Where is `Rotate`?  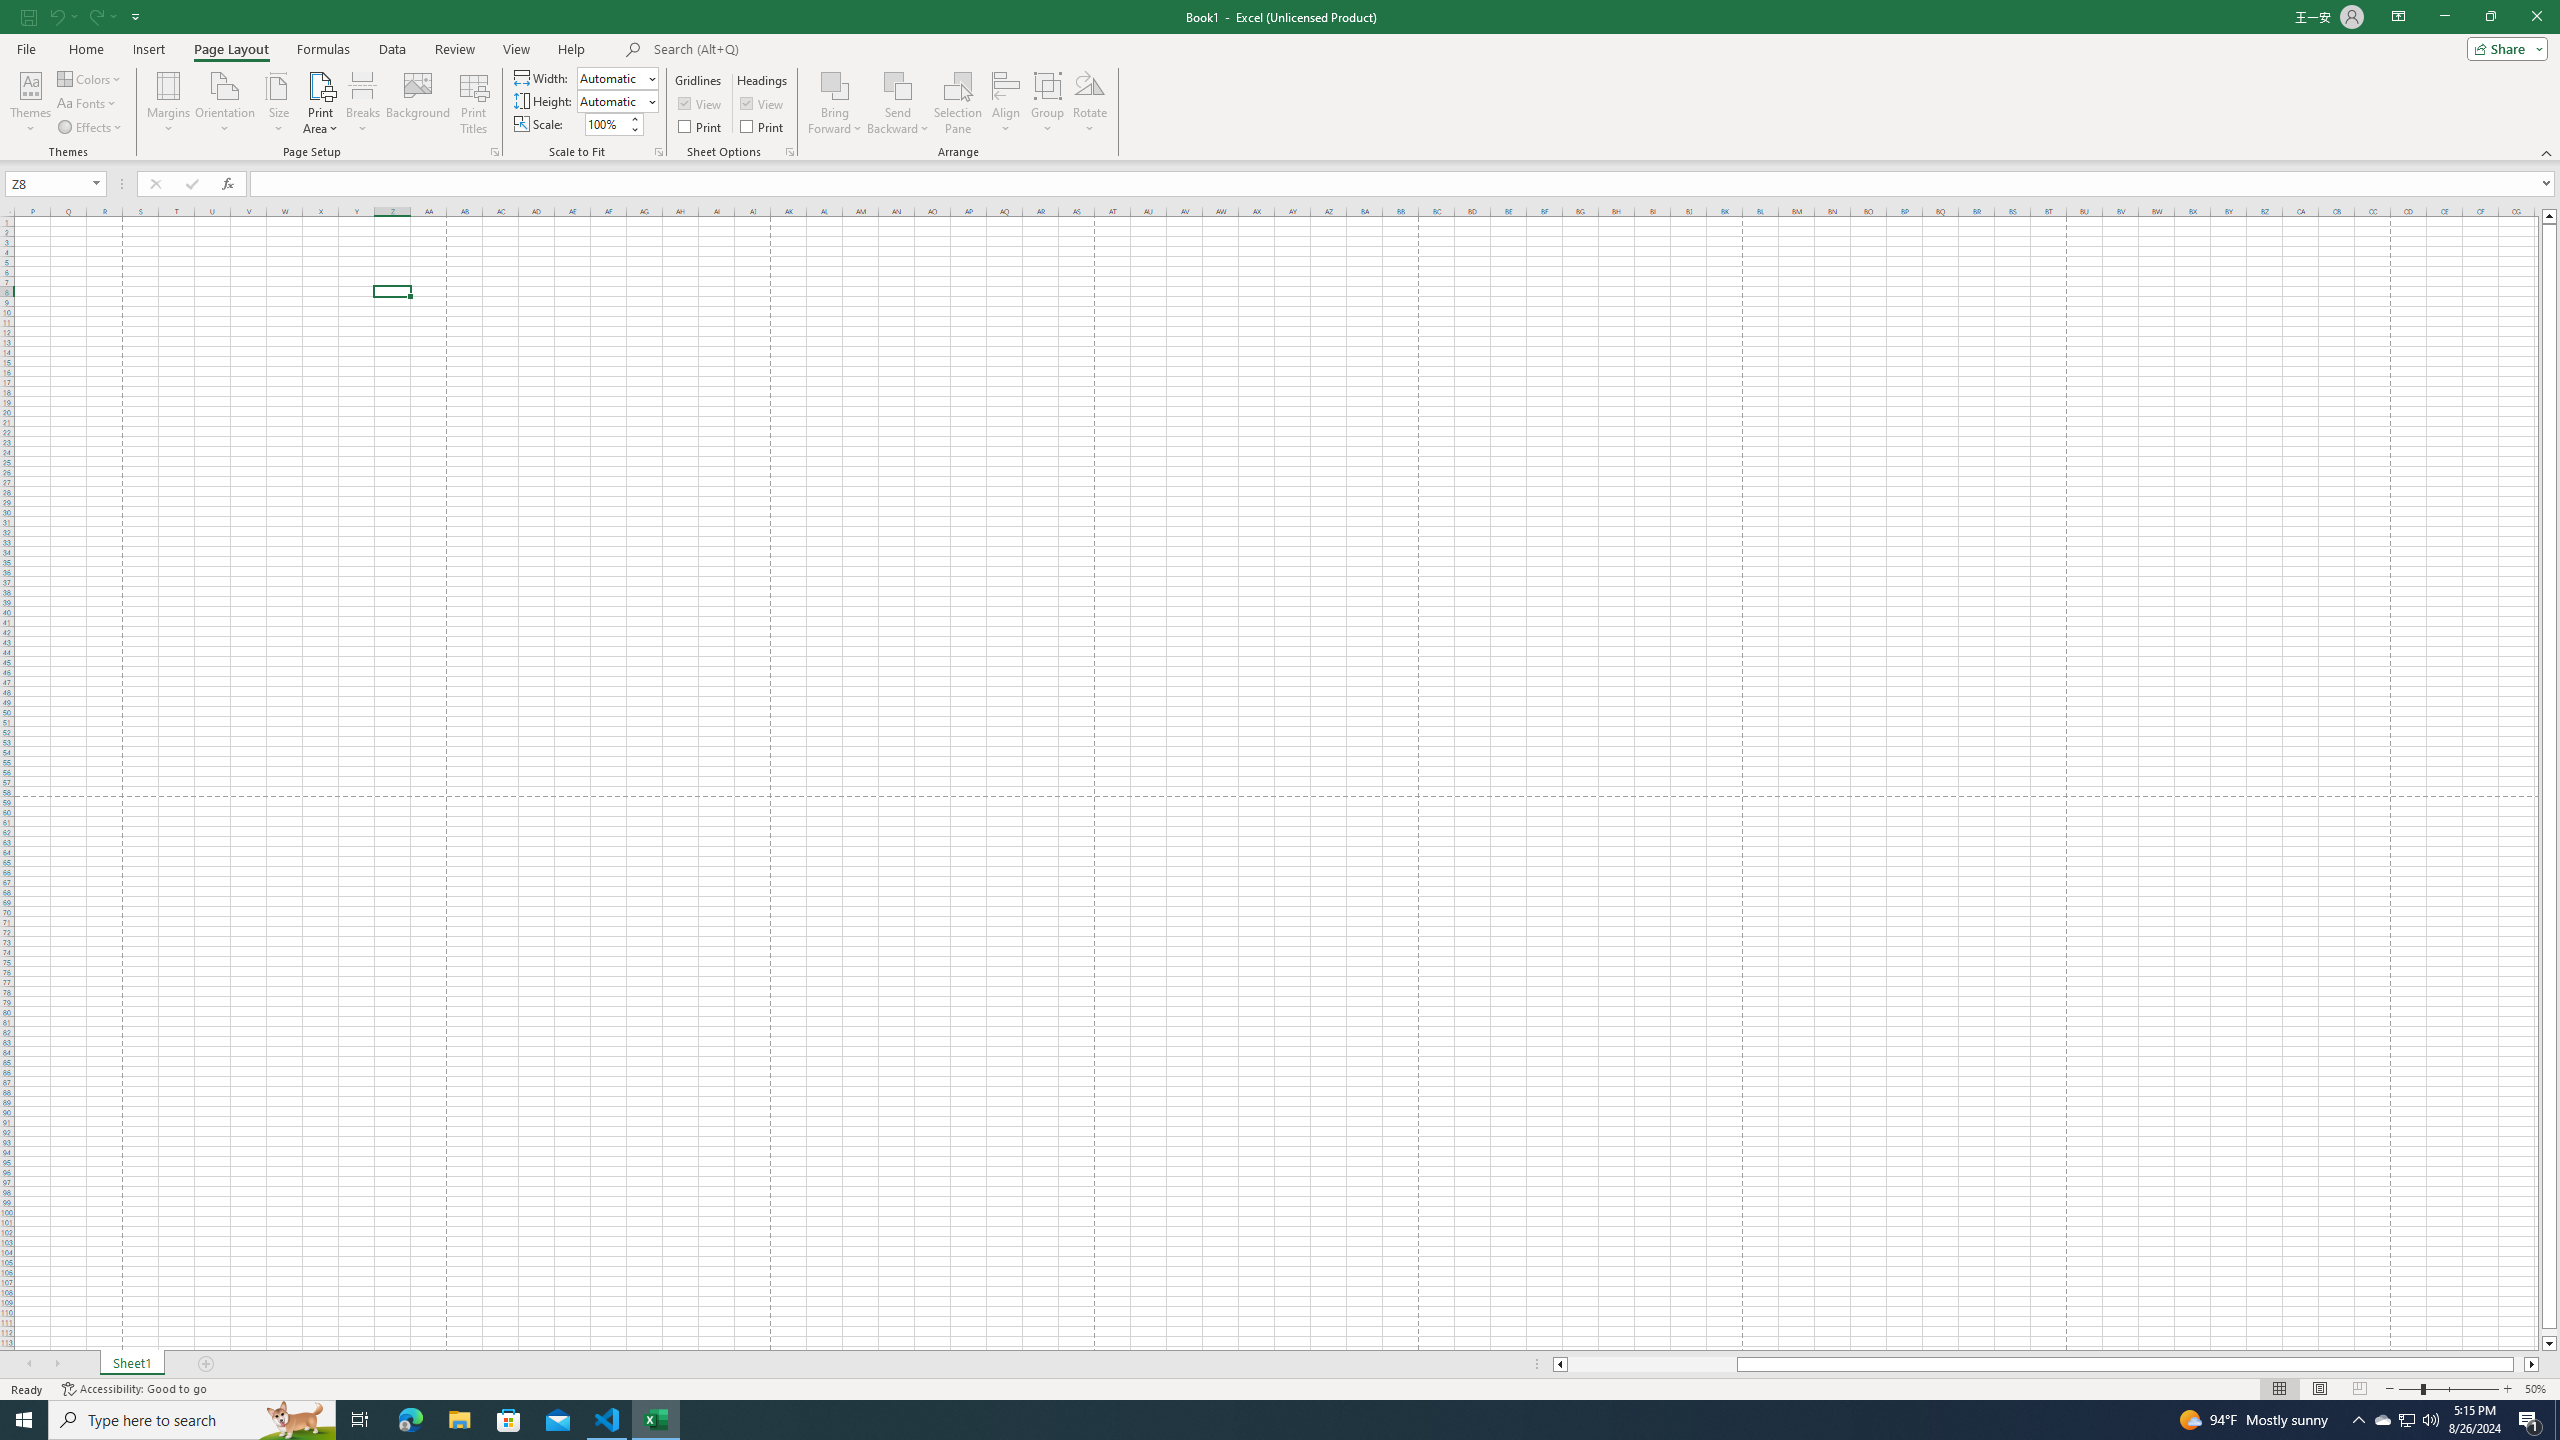 Rotate is located at coordinates (1090, 103).